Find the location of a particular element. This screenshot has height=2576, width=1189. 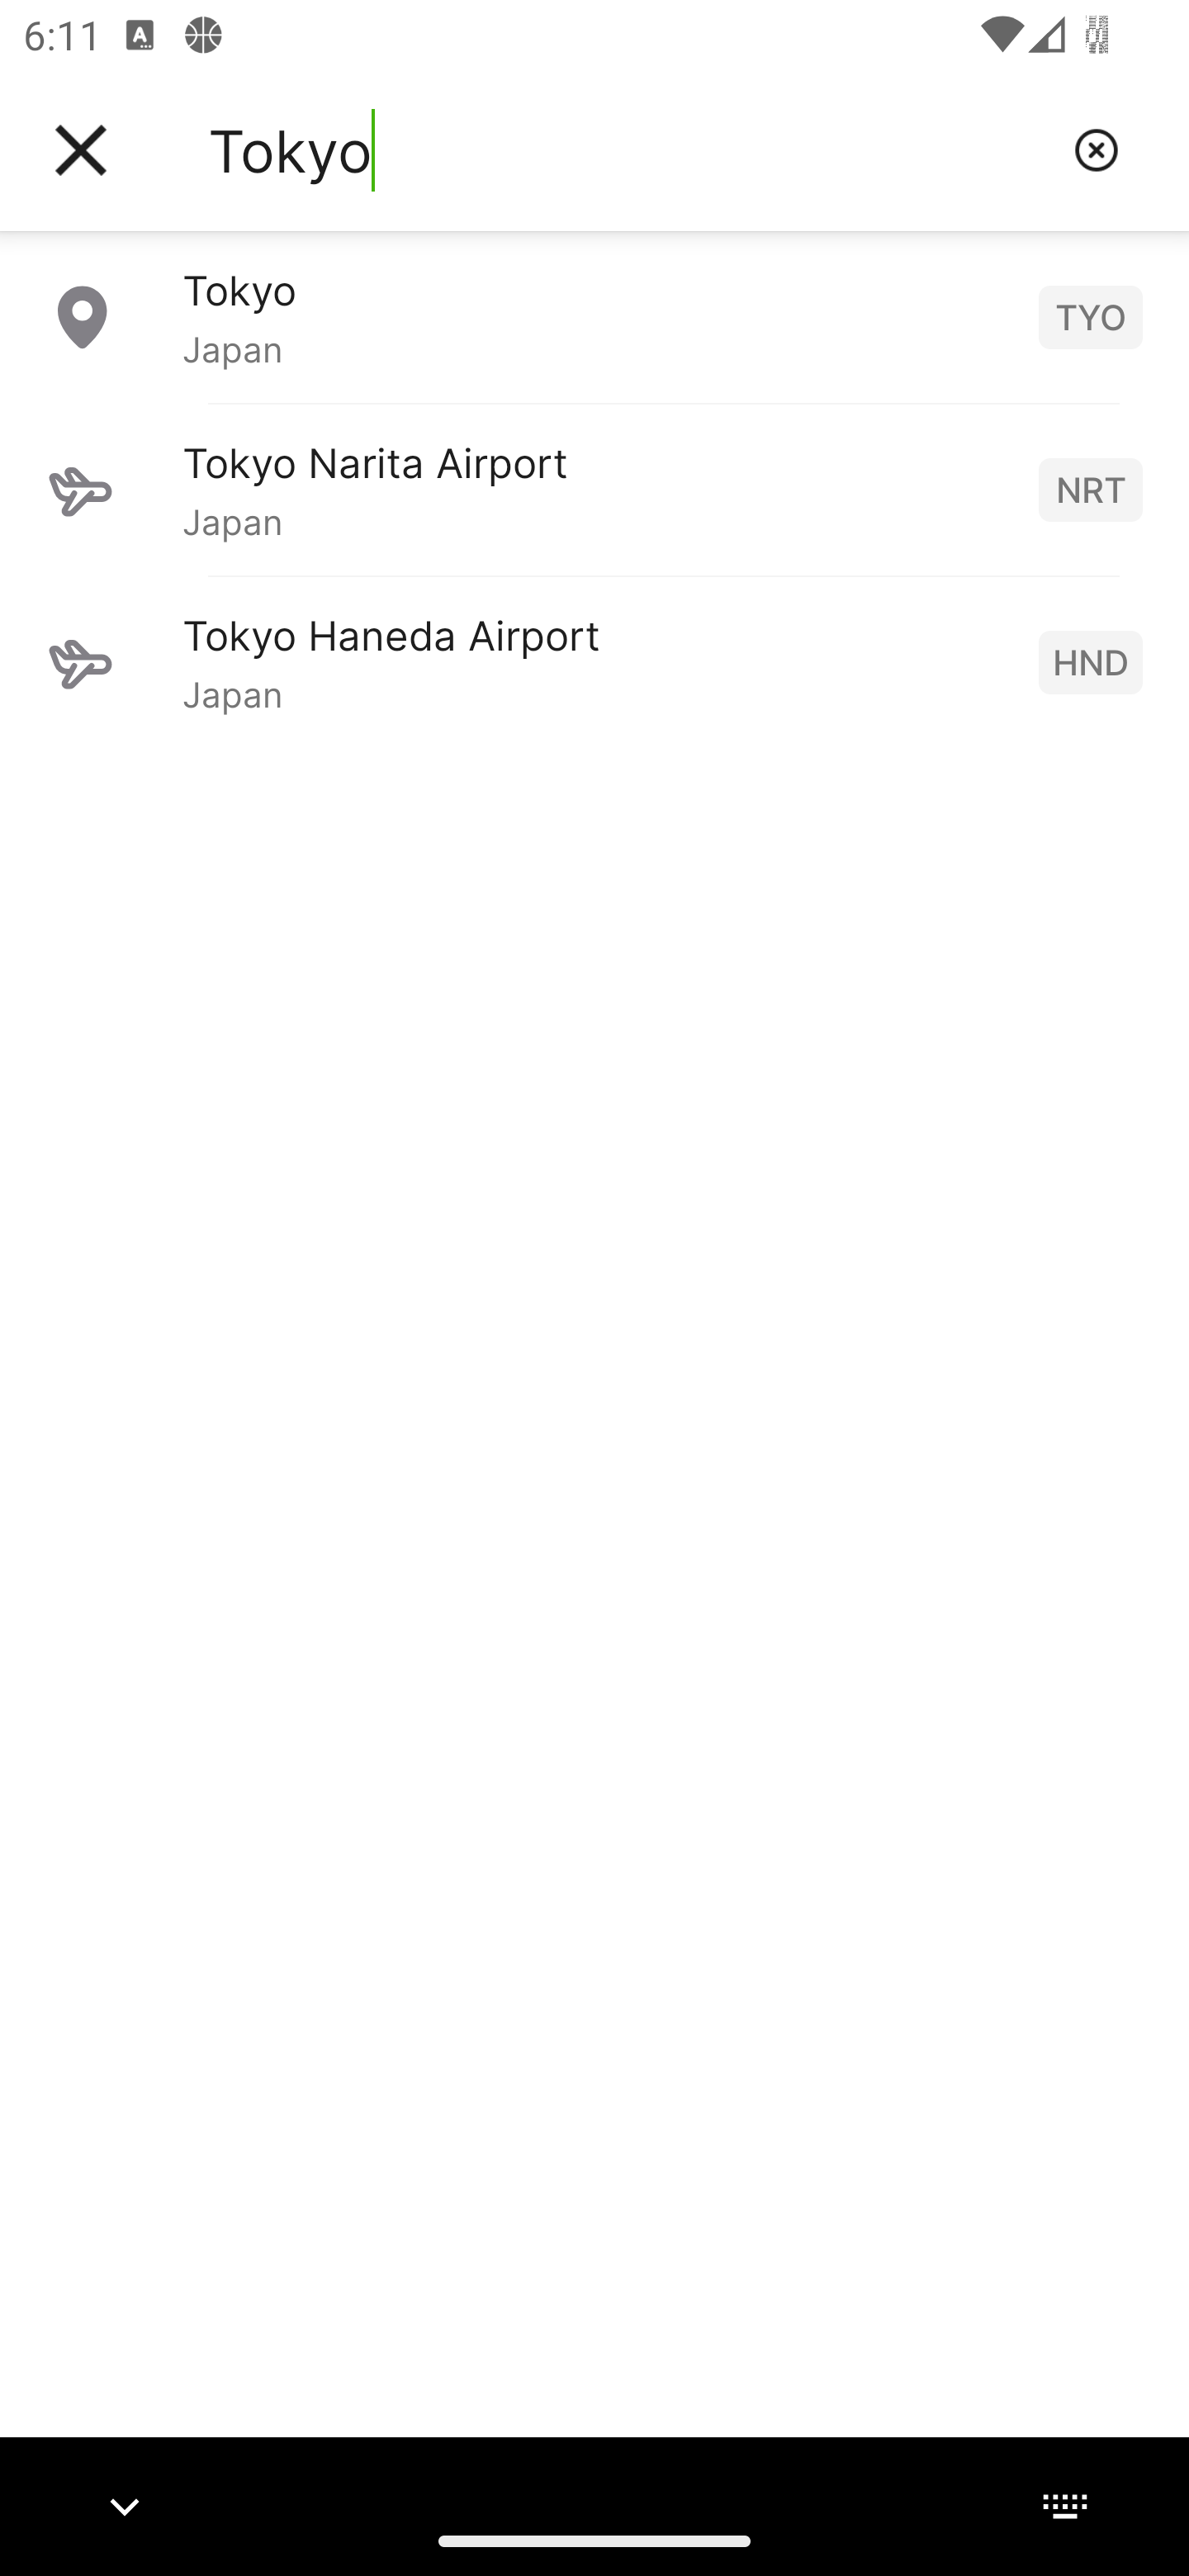

Tokyo is located at coordinates (628, 150).